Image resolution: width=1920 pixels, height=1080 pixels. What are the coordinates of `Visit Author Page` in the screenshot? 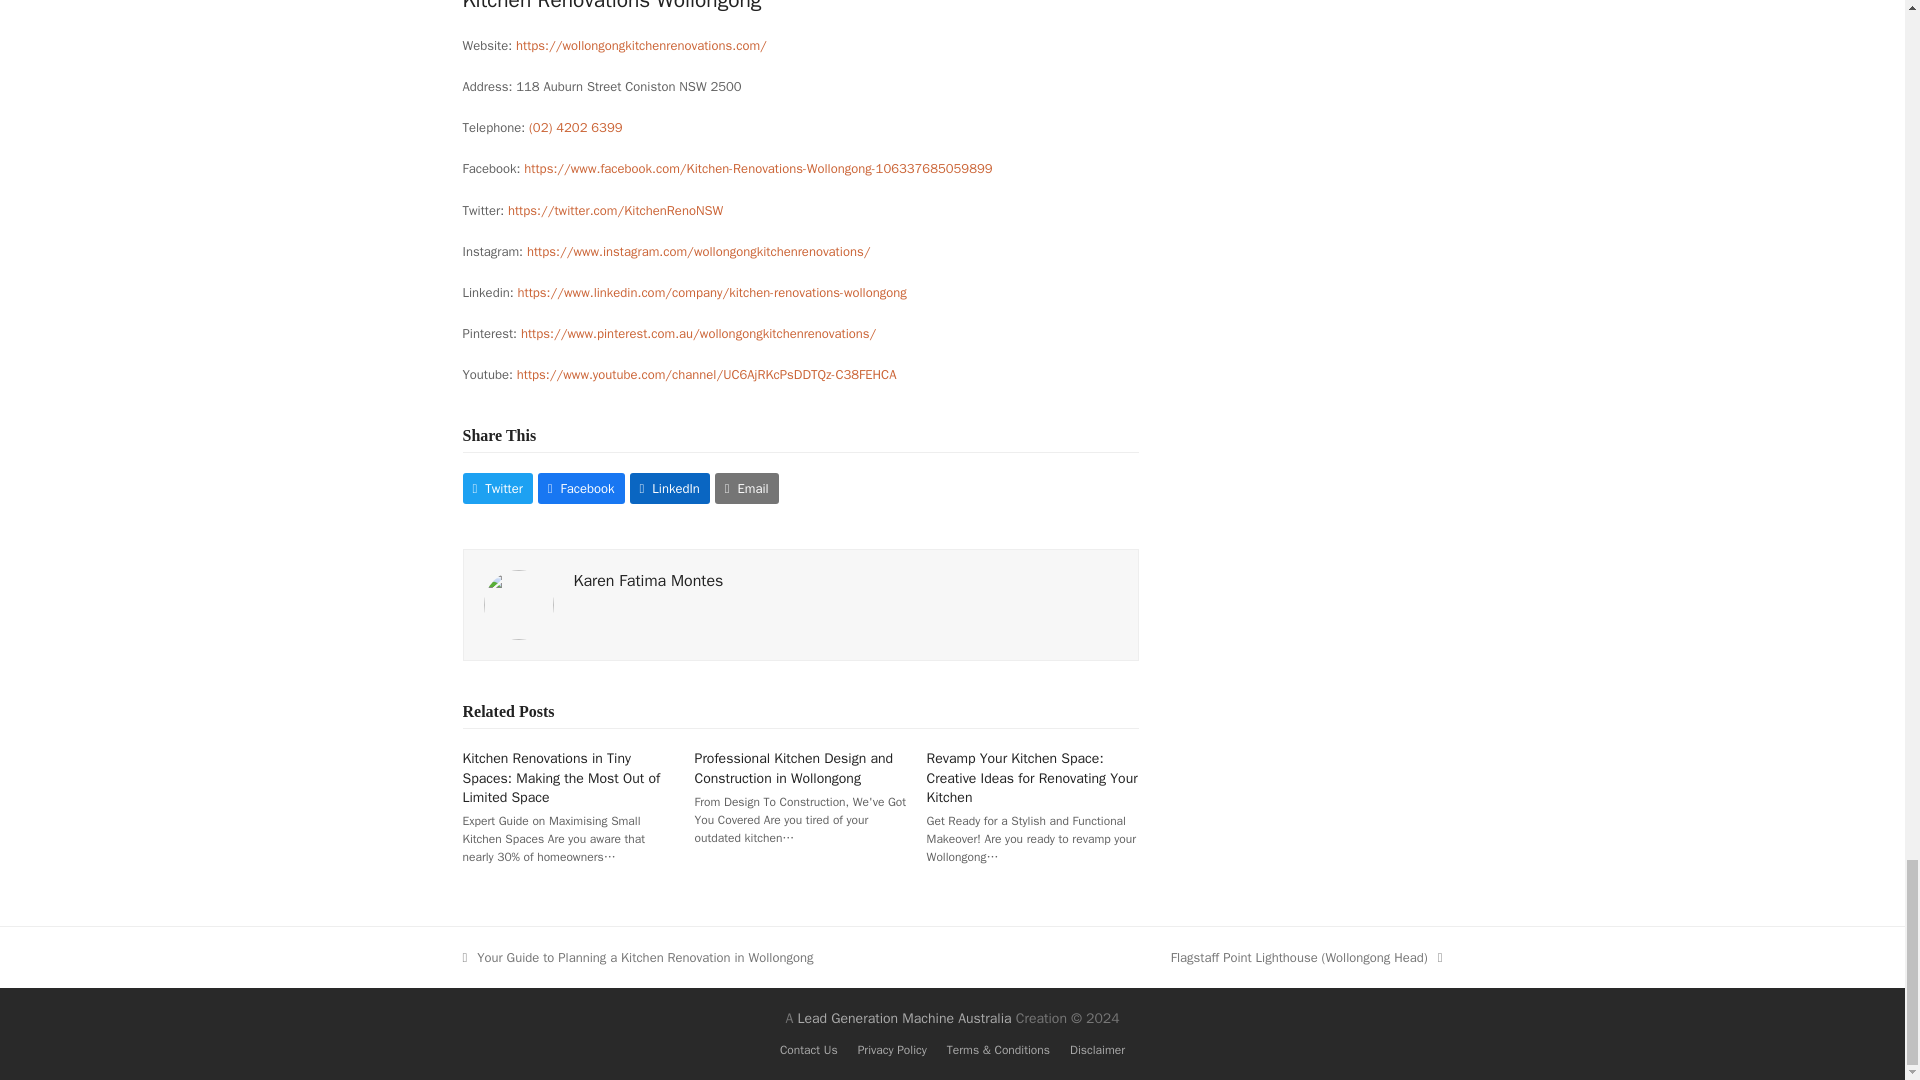 It's located at (518, 604).